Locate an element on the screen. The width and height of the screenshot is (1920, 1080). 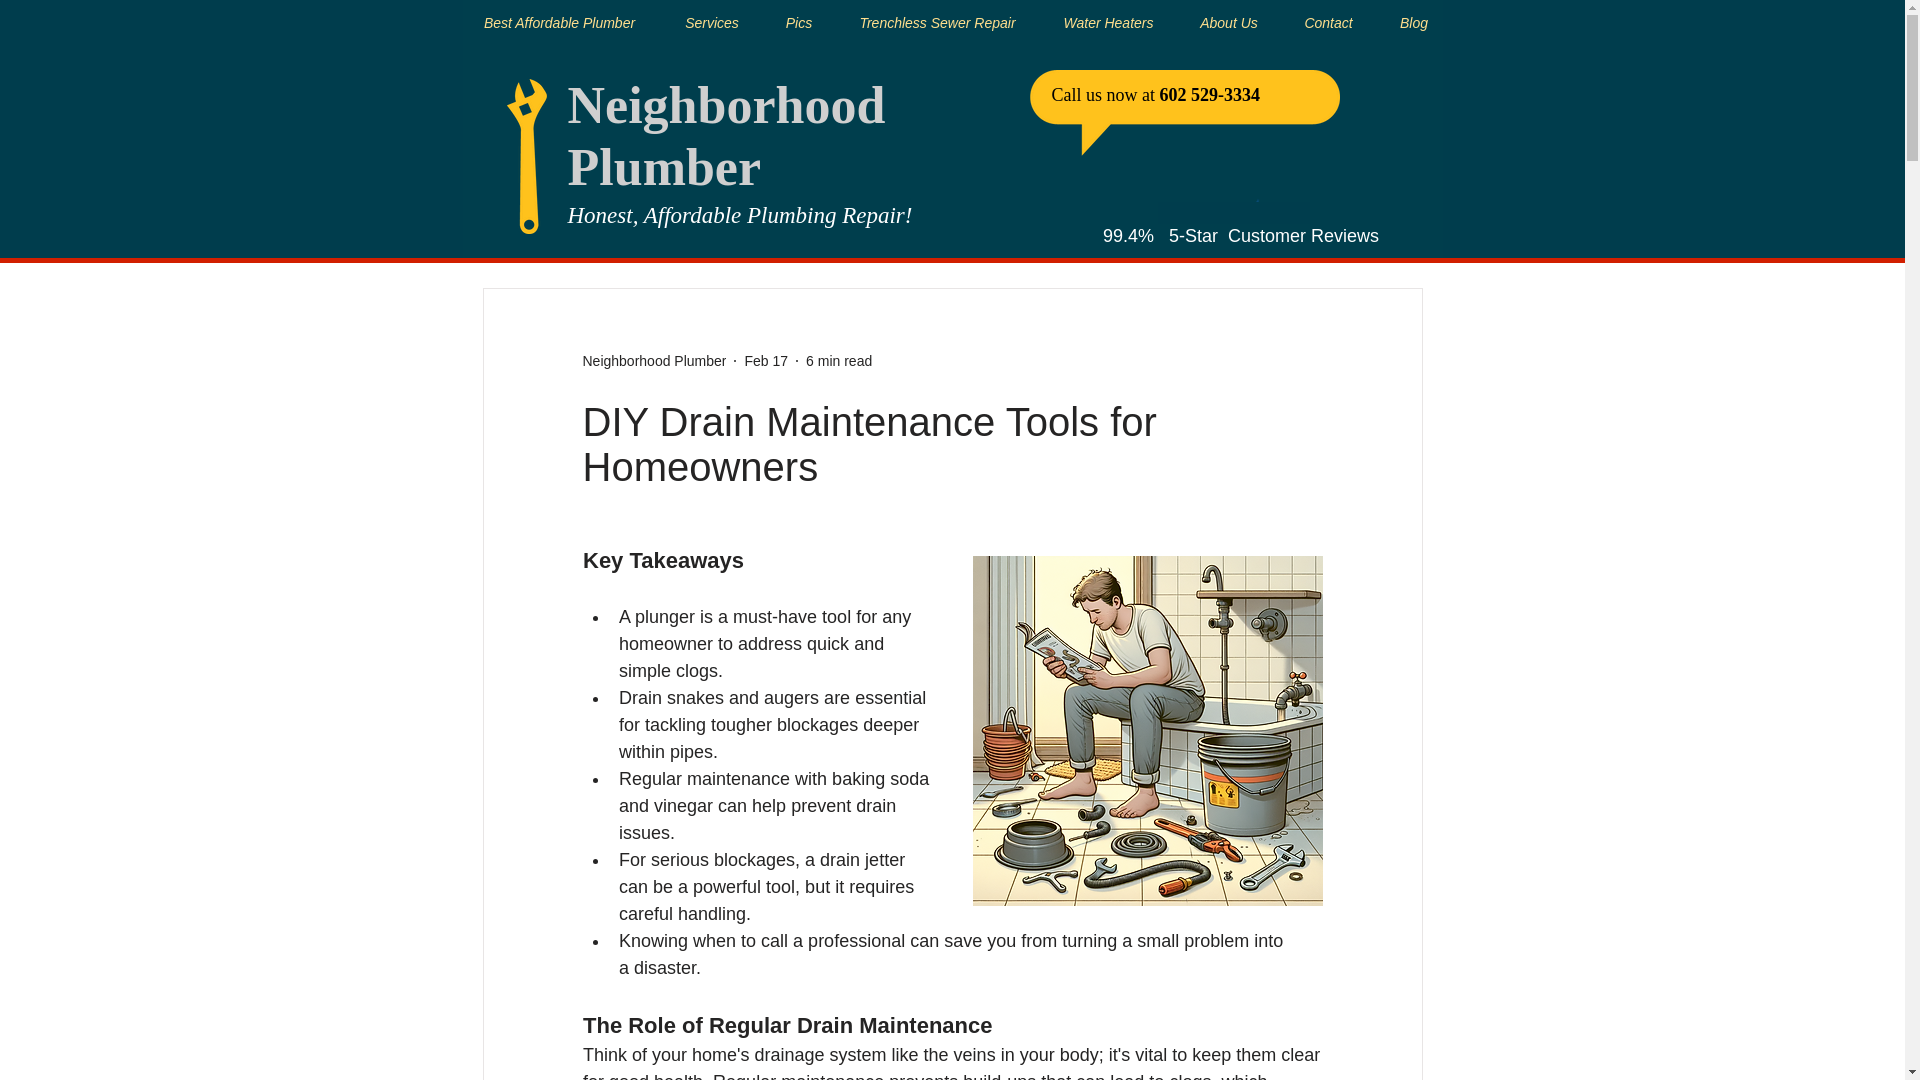
Best Affordable Plumber is located at coordinates (560, 14).